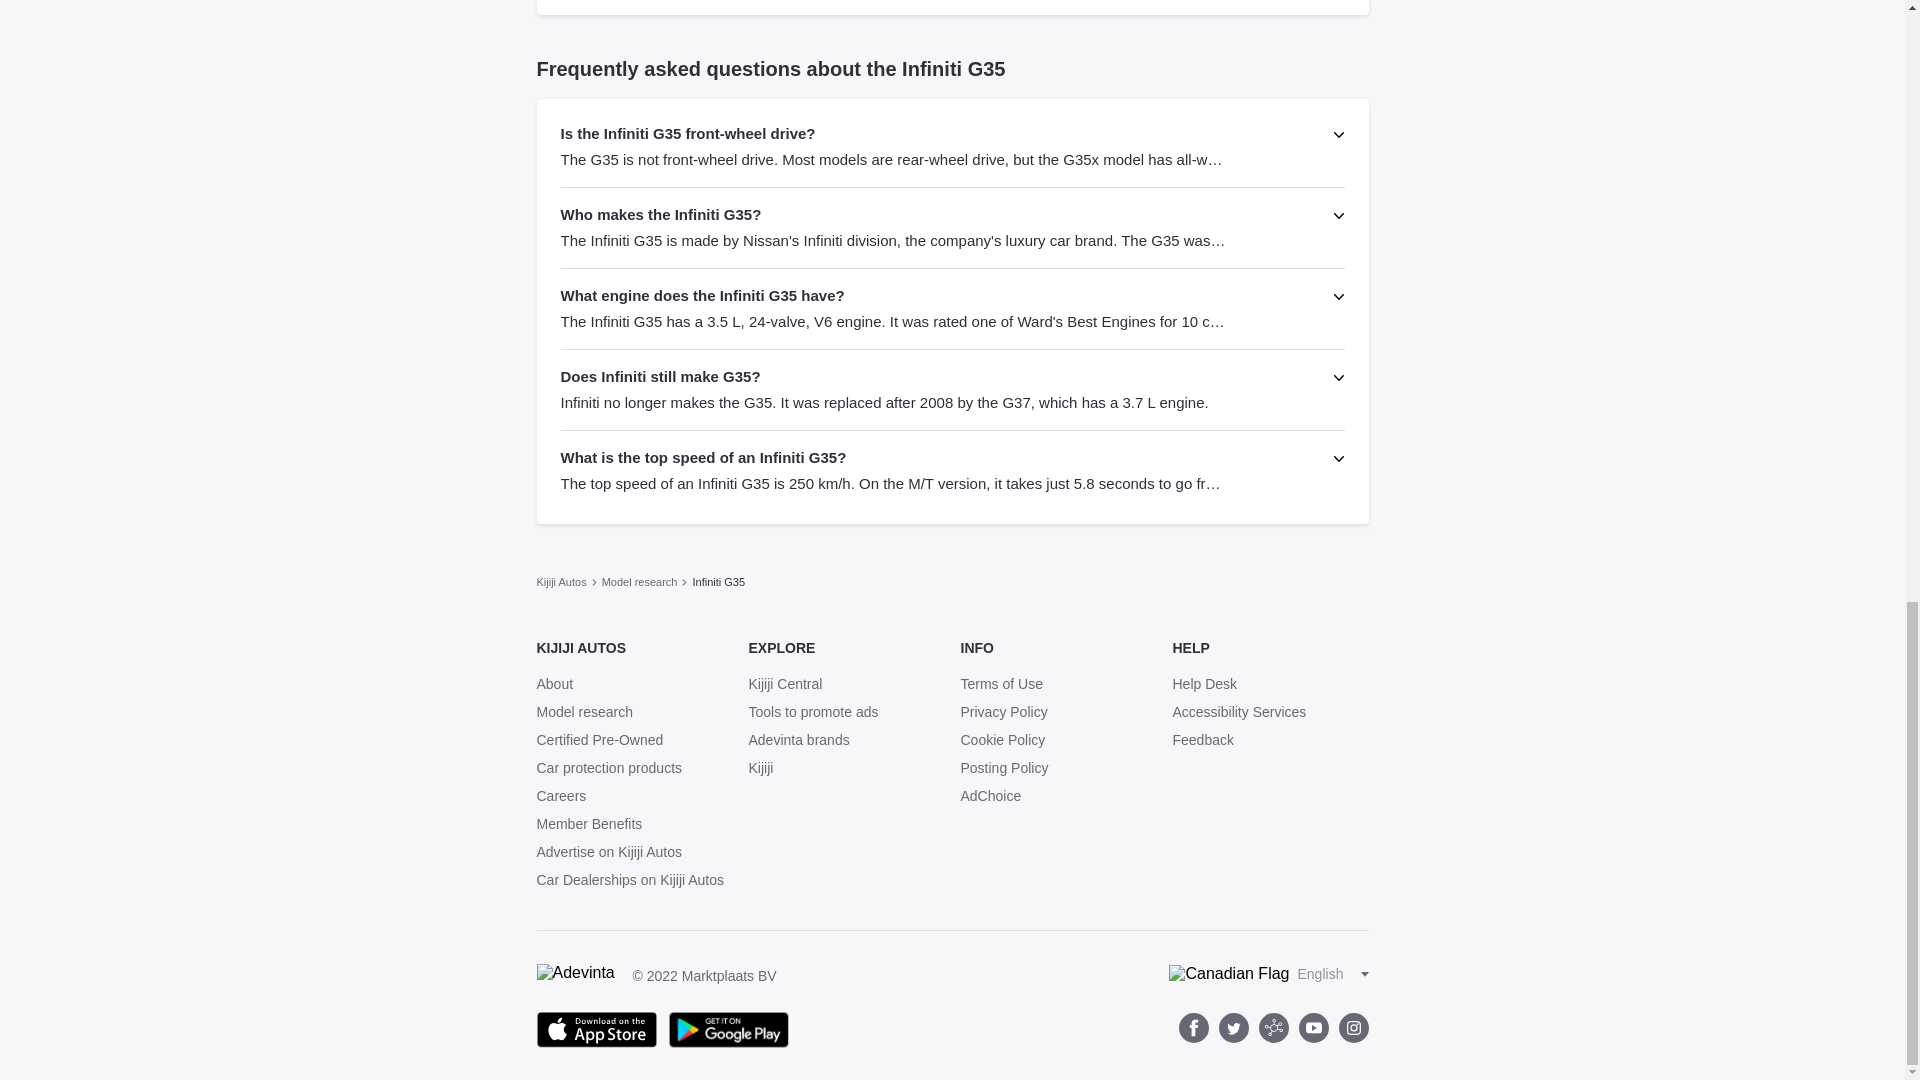 This screenshot has width=1920, height=1080. What do you see at coordinates (640, 580) in the screenshot?
I see `Model research` at bounding box center [640, 580].